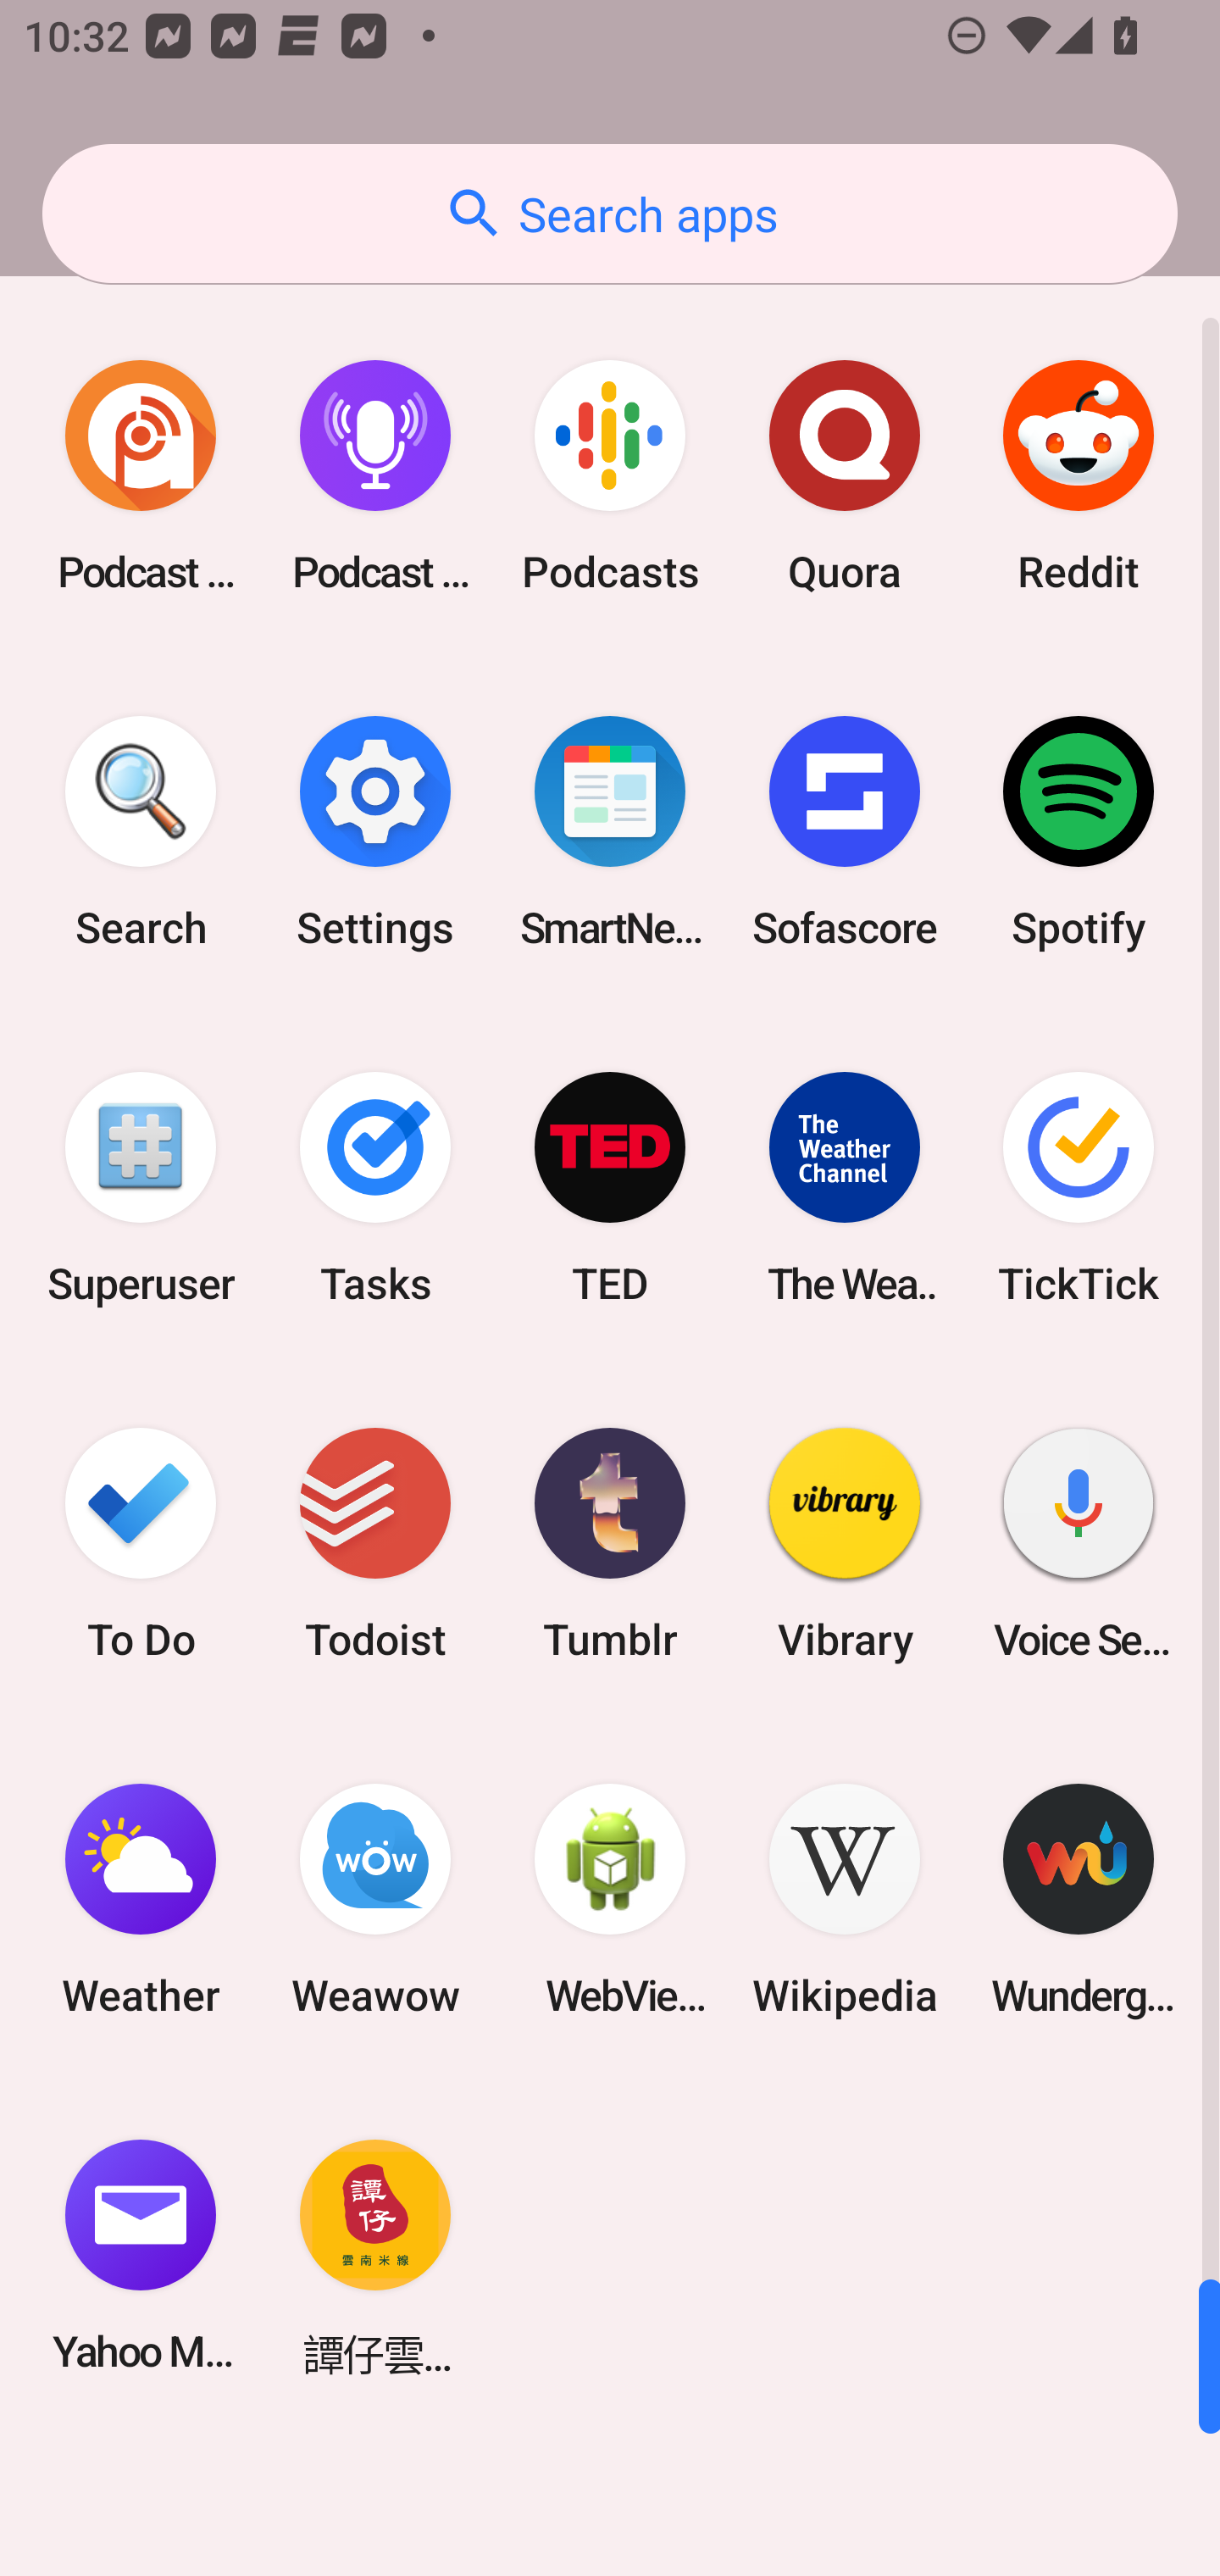 Image resolution: width=1220 pixels, height=2576 pixels. What do you see at coordinates (375, 476) in the screenshot?
I see `Podcast Player` at bounding box center [375, 476].